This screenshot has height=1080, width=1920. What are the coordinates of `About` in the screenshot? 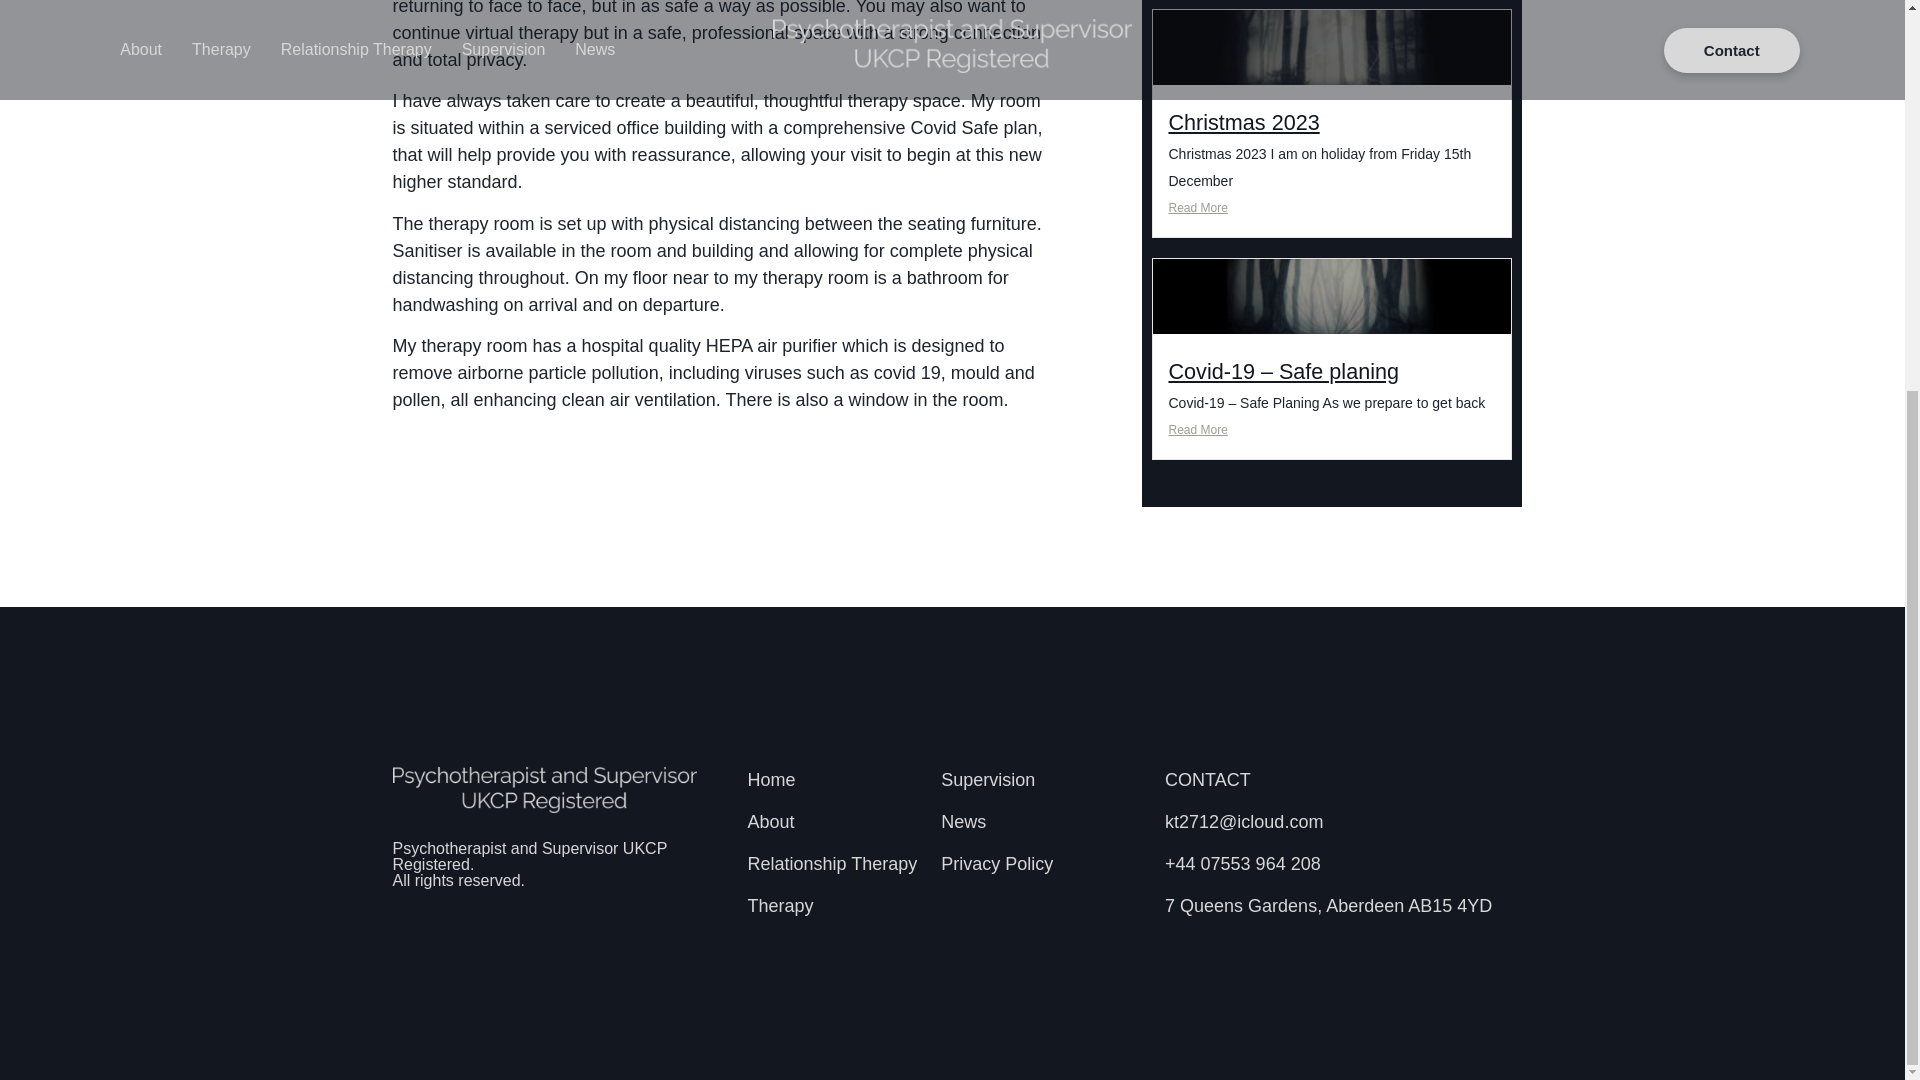 It's located at (834, 822).